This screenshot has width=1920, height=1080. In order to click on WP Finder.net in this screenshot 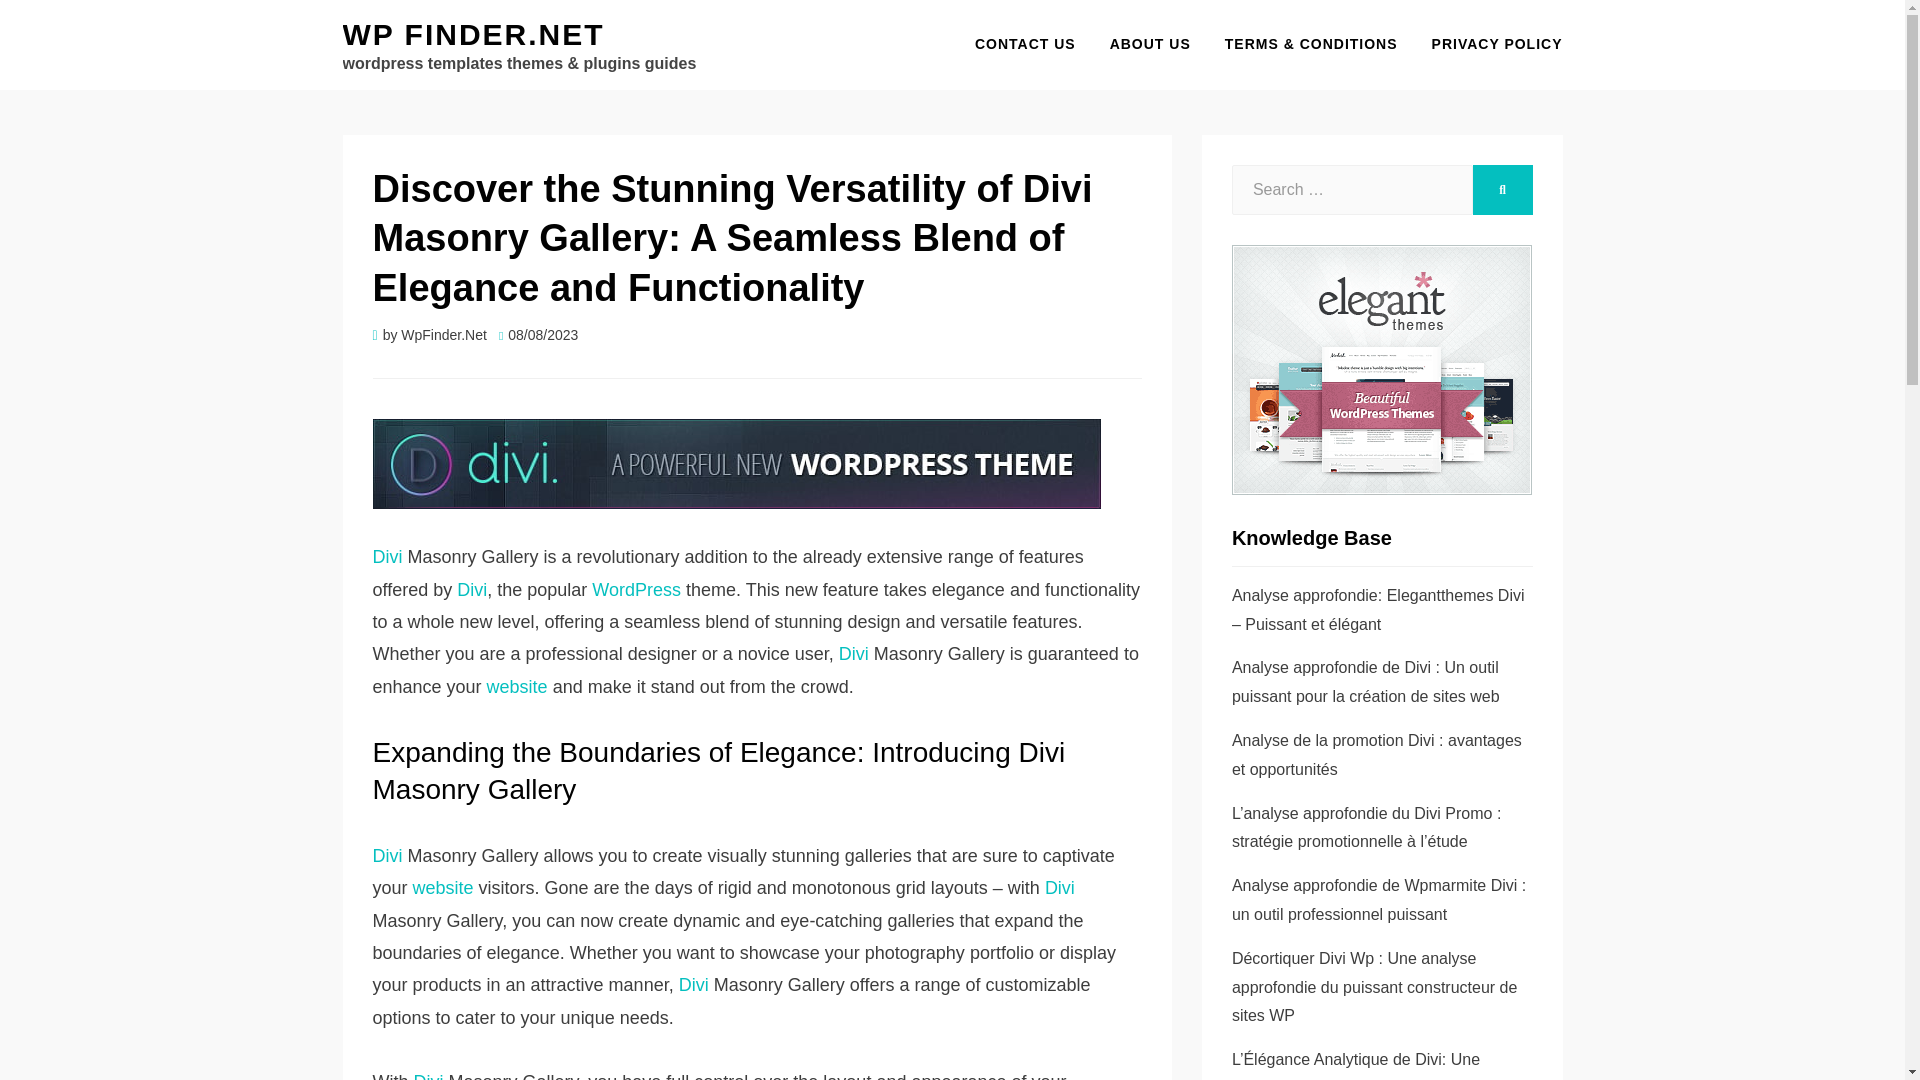, I will do `click(472, 34)`.